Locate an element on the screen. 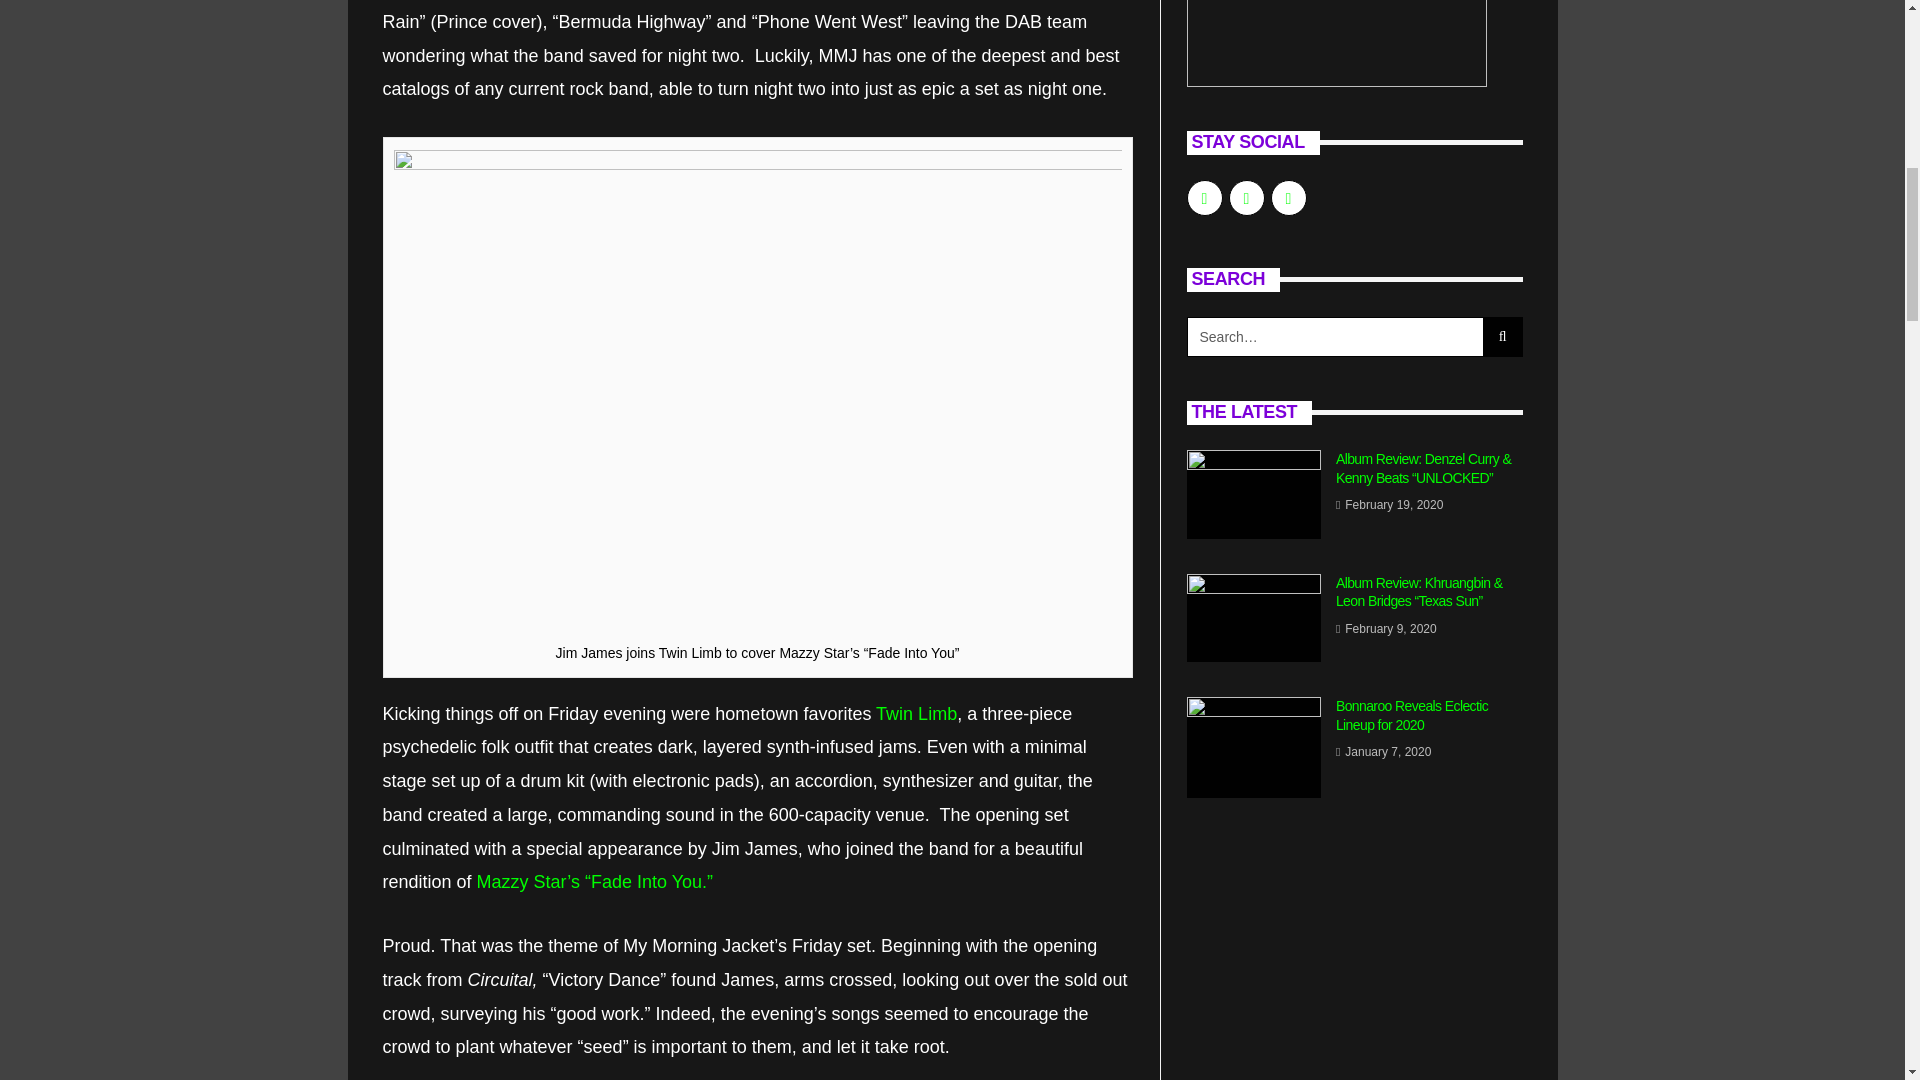 This screenshot has height=1080, width=1920. Bonnaroo Reveals Eclectic Lineup for 2020 is located at coordinates (1253, 747).